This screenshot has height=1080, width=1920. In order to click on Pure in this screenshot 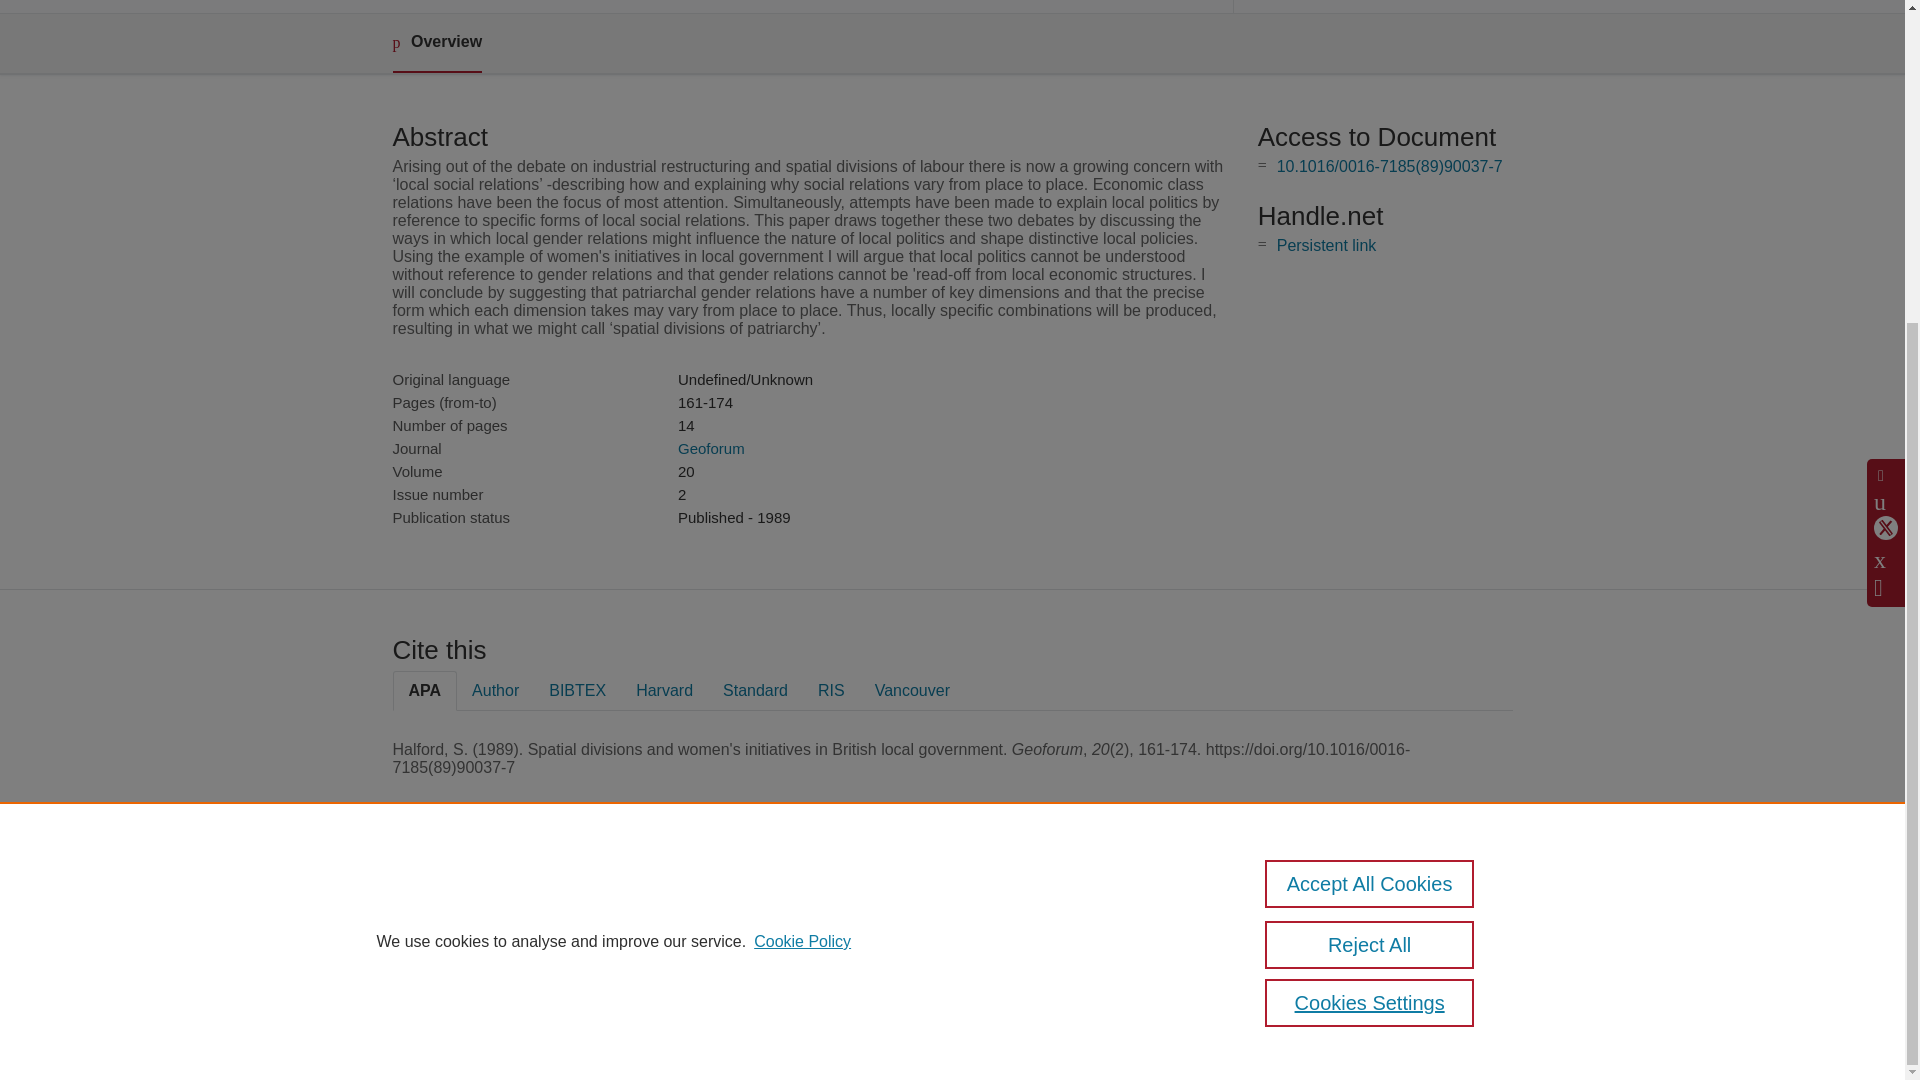, I will do `click(478, 906)`.